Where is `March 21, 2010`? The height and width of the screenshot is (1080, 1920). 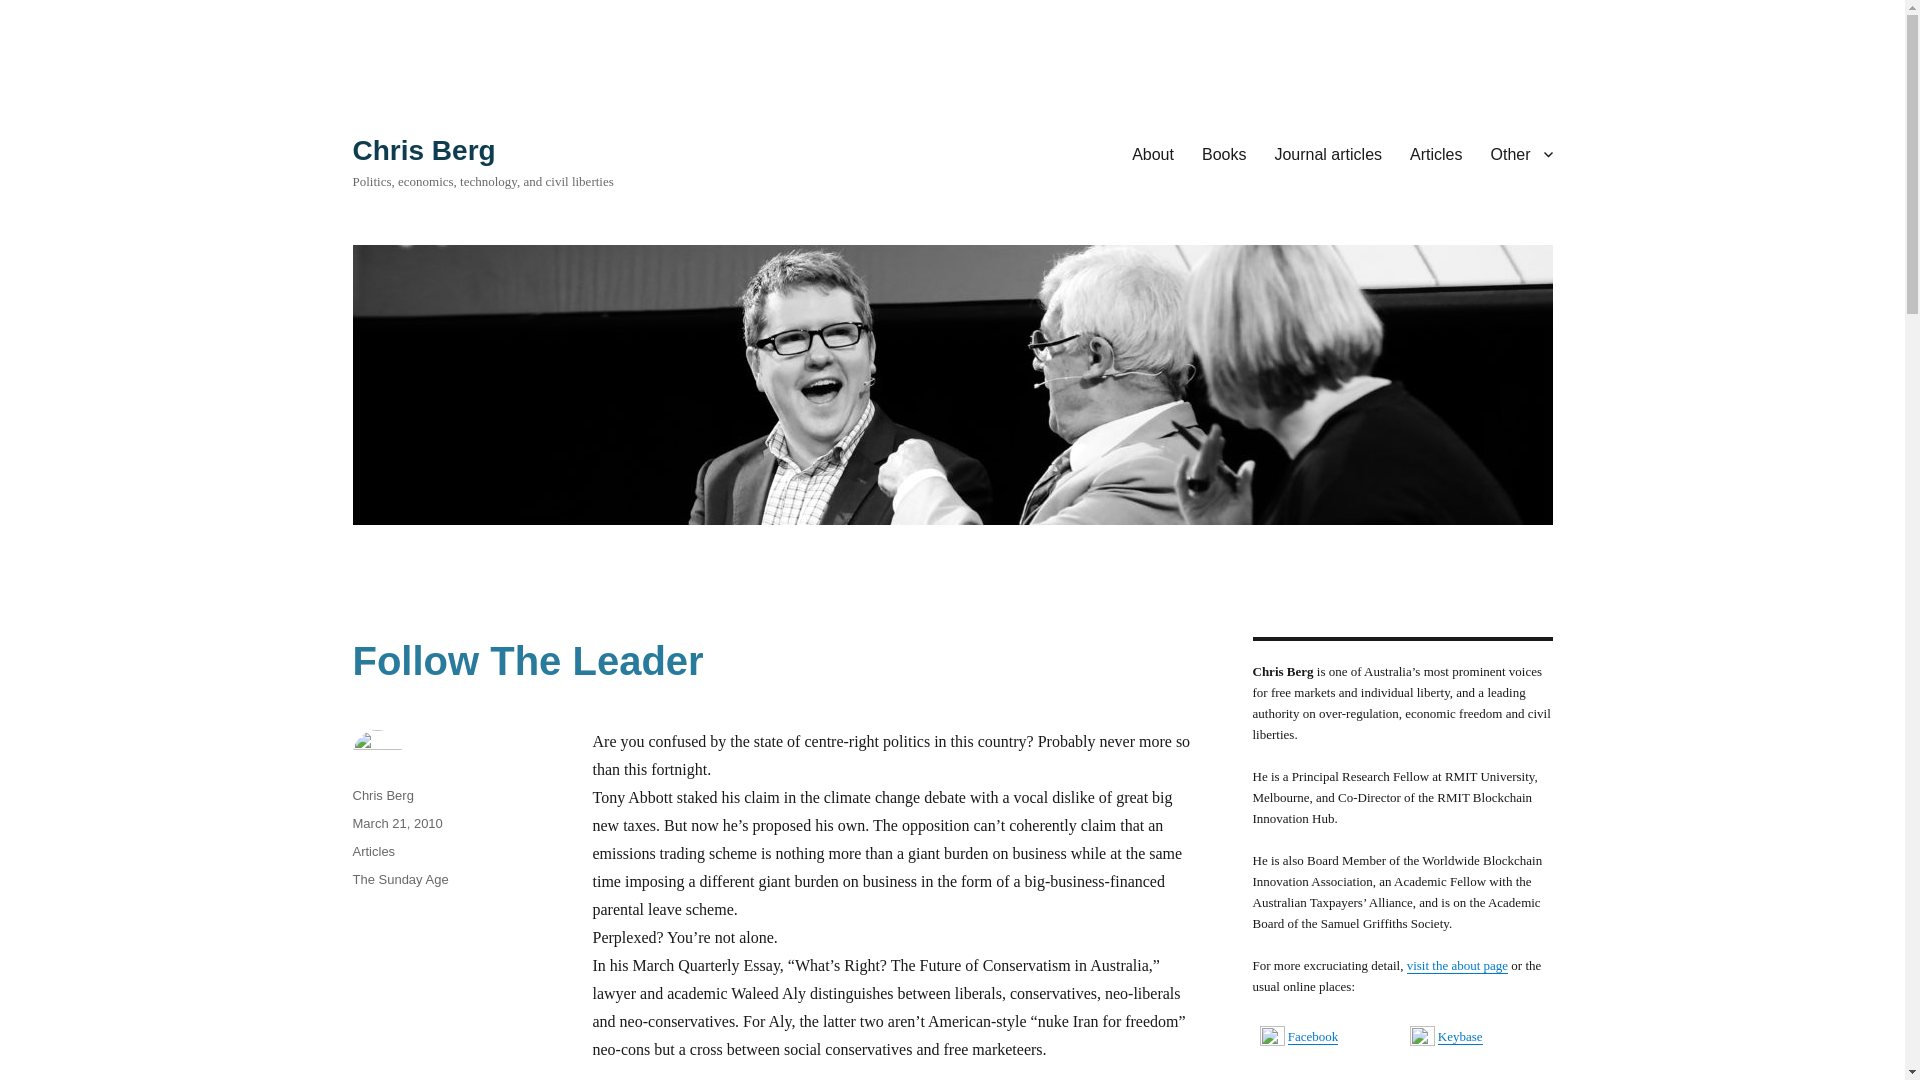
March 21, 2010 is located at coordinates (396, 823).